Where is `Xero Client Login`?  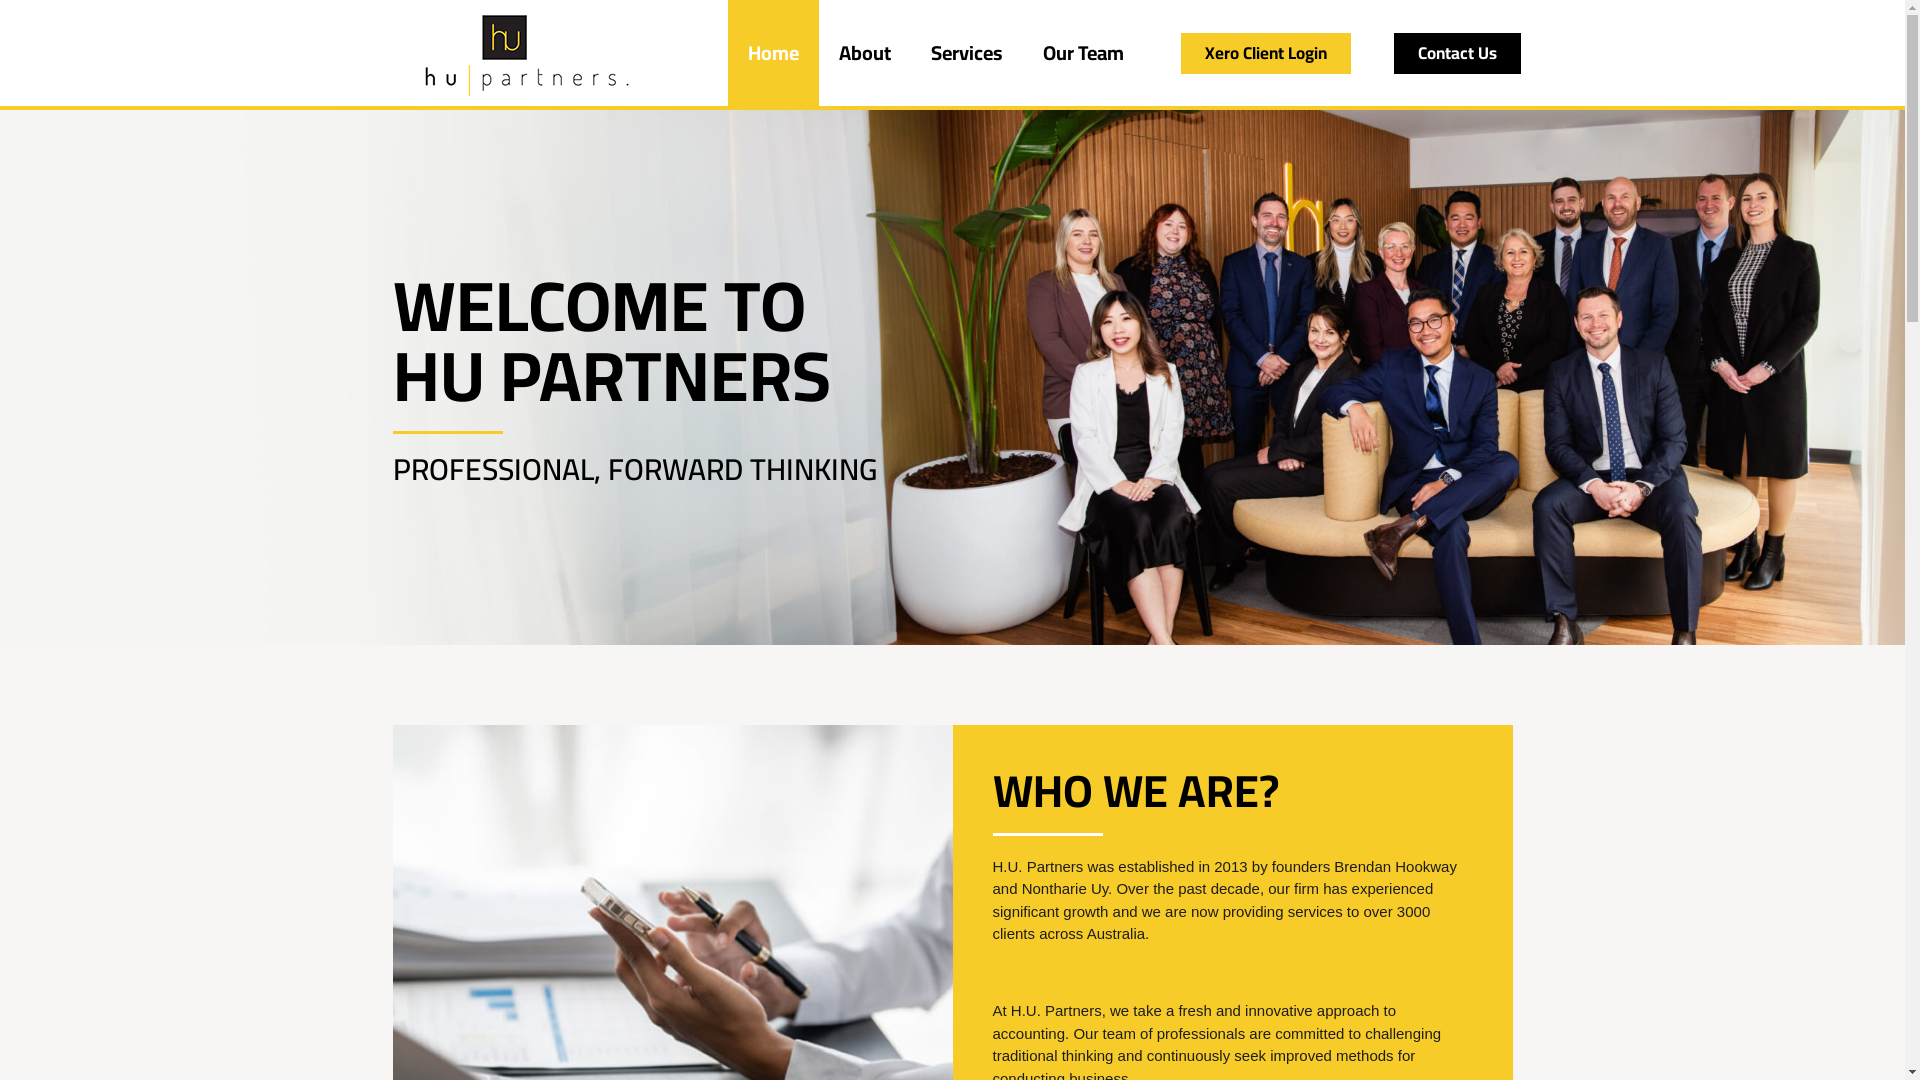
Xero Client Login is located at coordinates (1266, 52).